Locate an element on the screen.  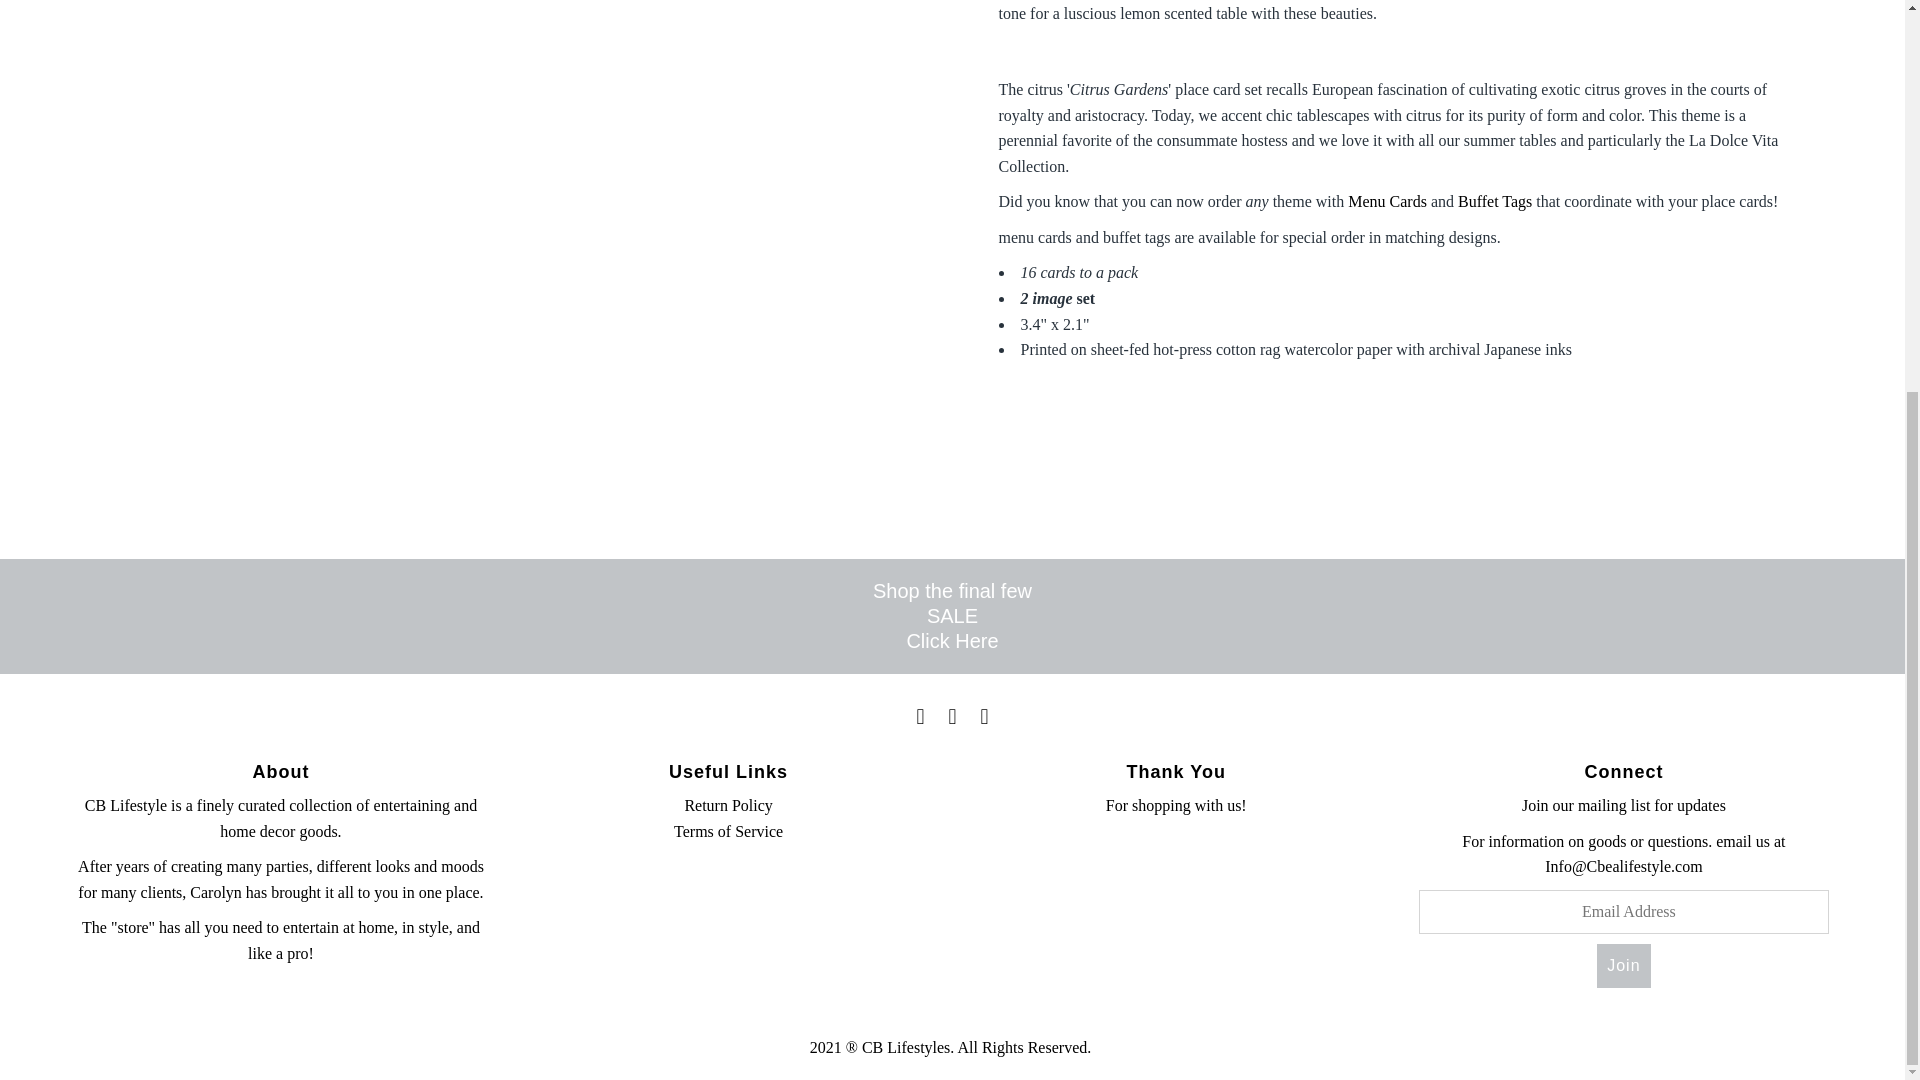
Fall Preview is located at coordinates (952, 640).